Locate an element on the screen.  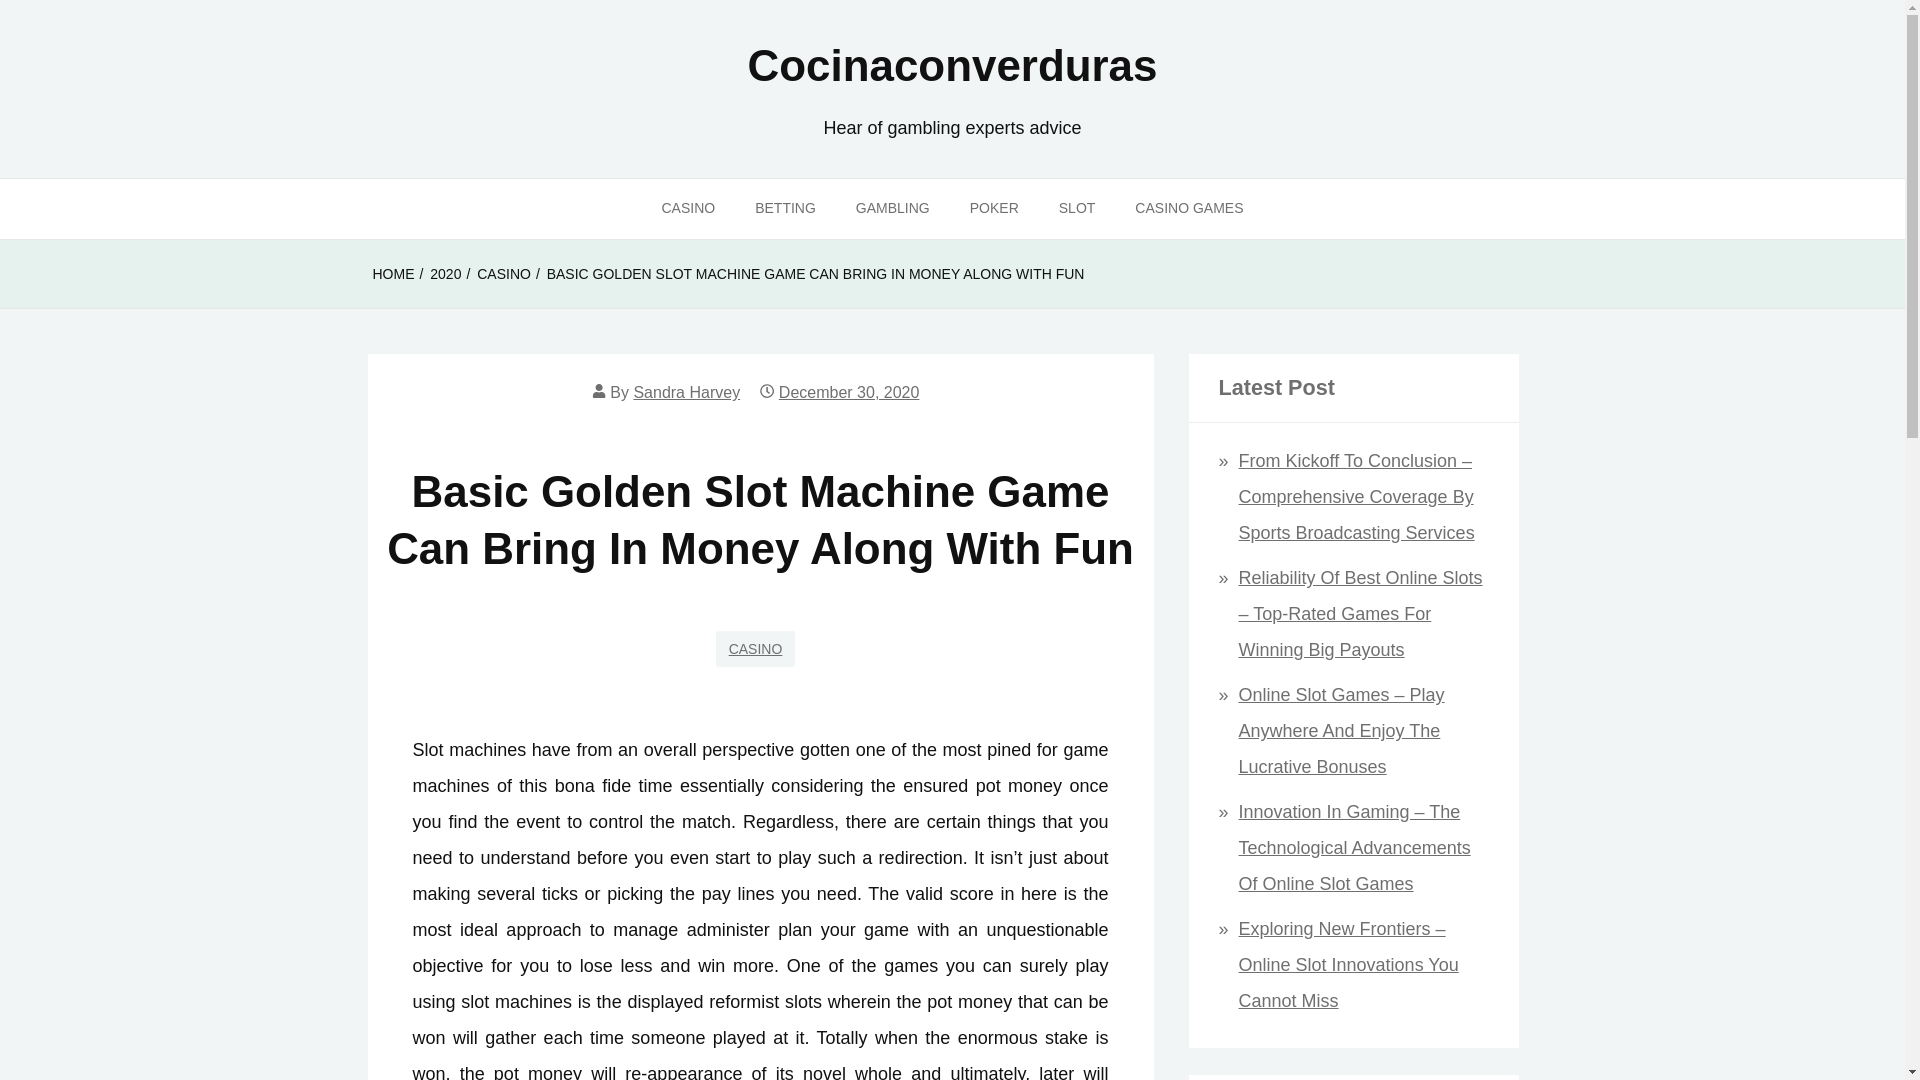
CASINO is located at coordinates (688, 208).